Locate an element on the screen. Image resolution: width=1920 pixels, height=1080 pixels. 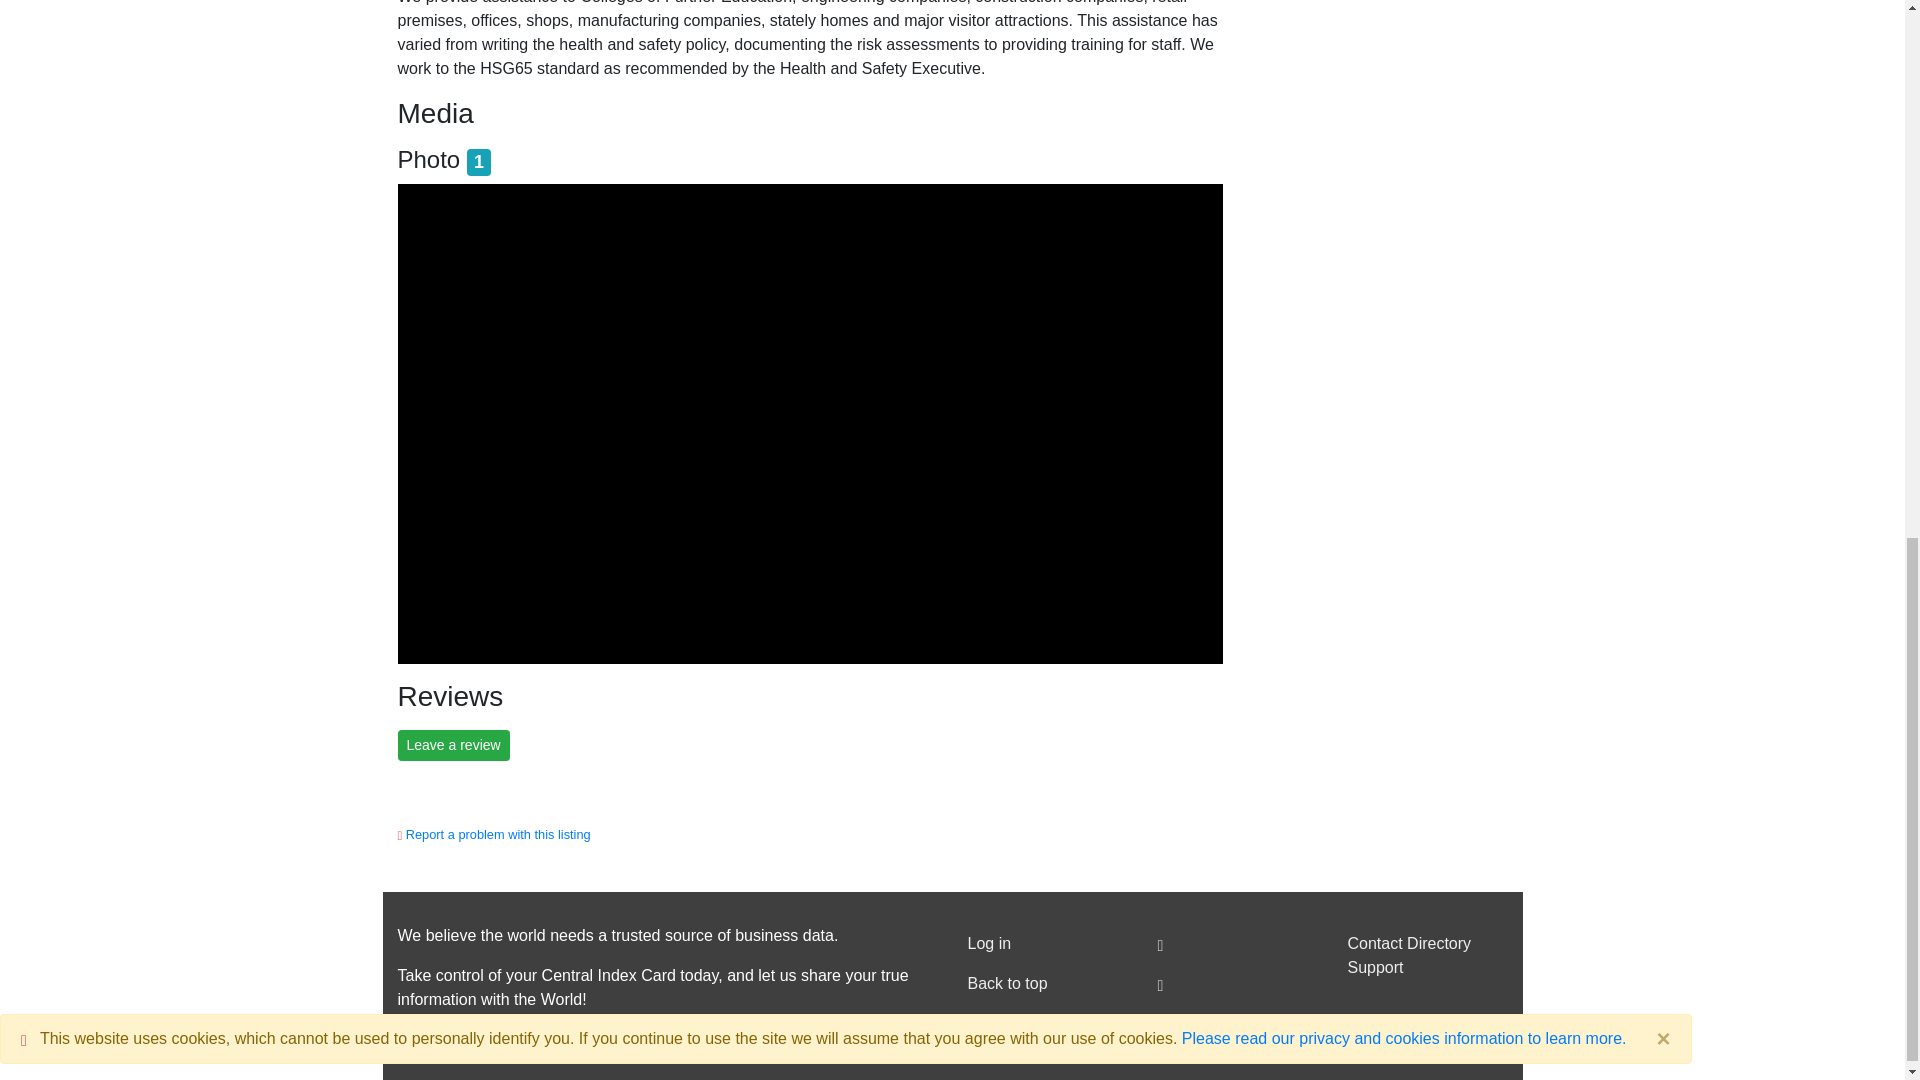
Contact Directory Support is located at coordinates (1427, 956).